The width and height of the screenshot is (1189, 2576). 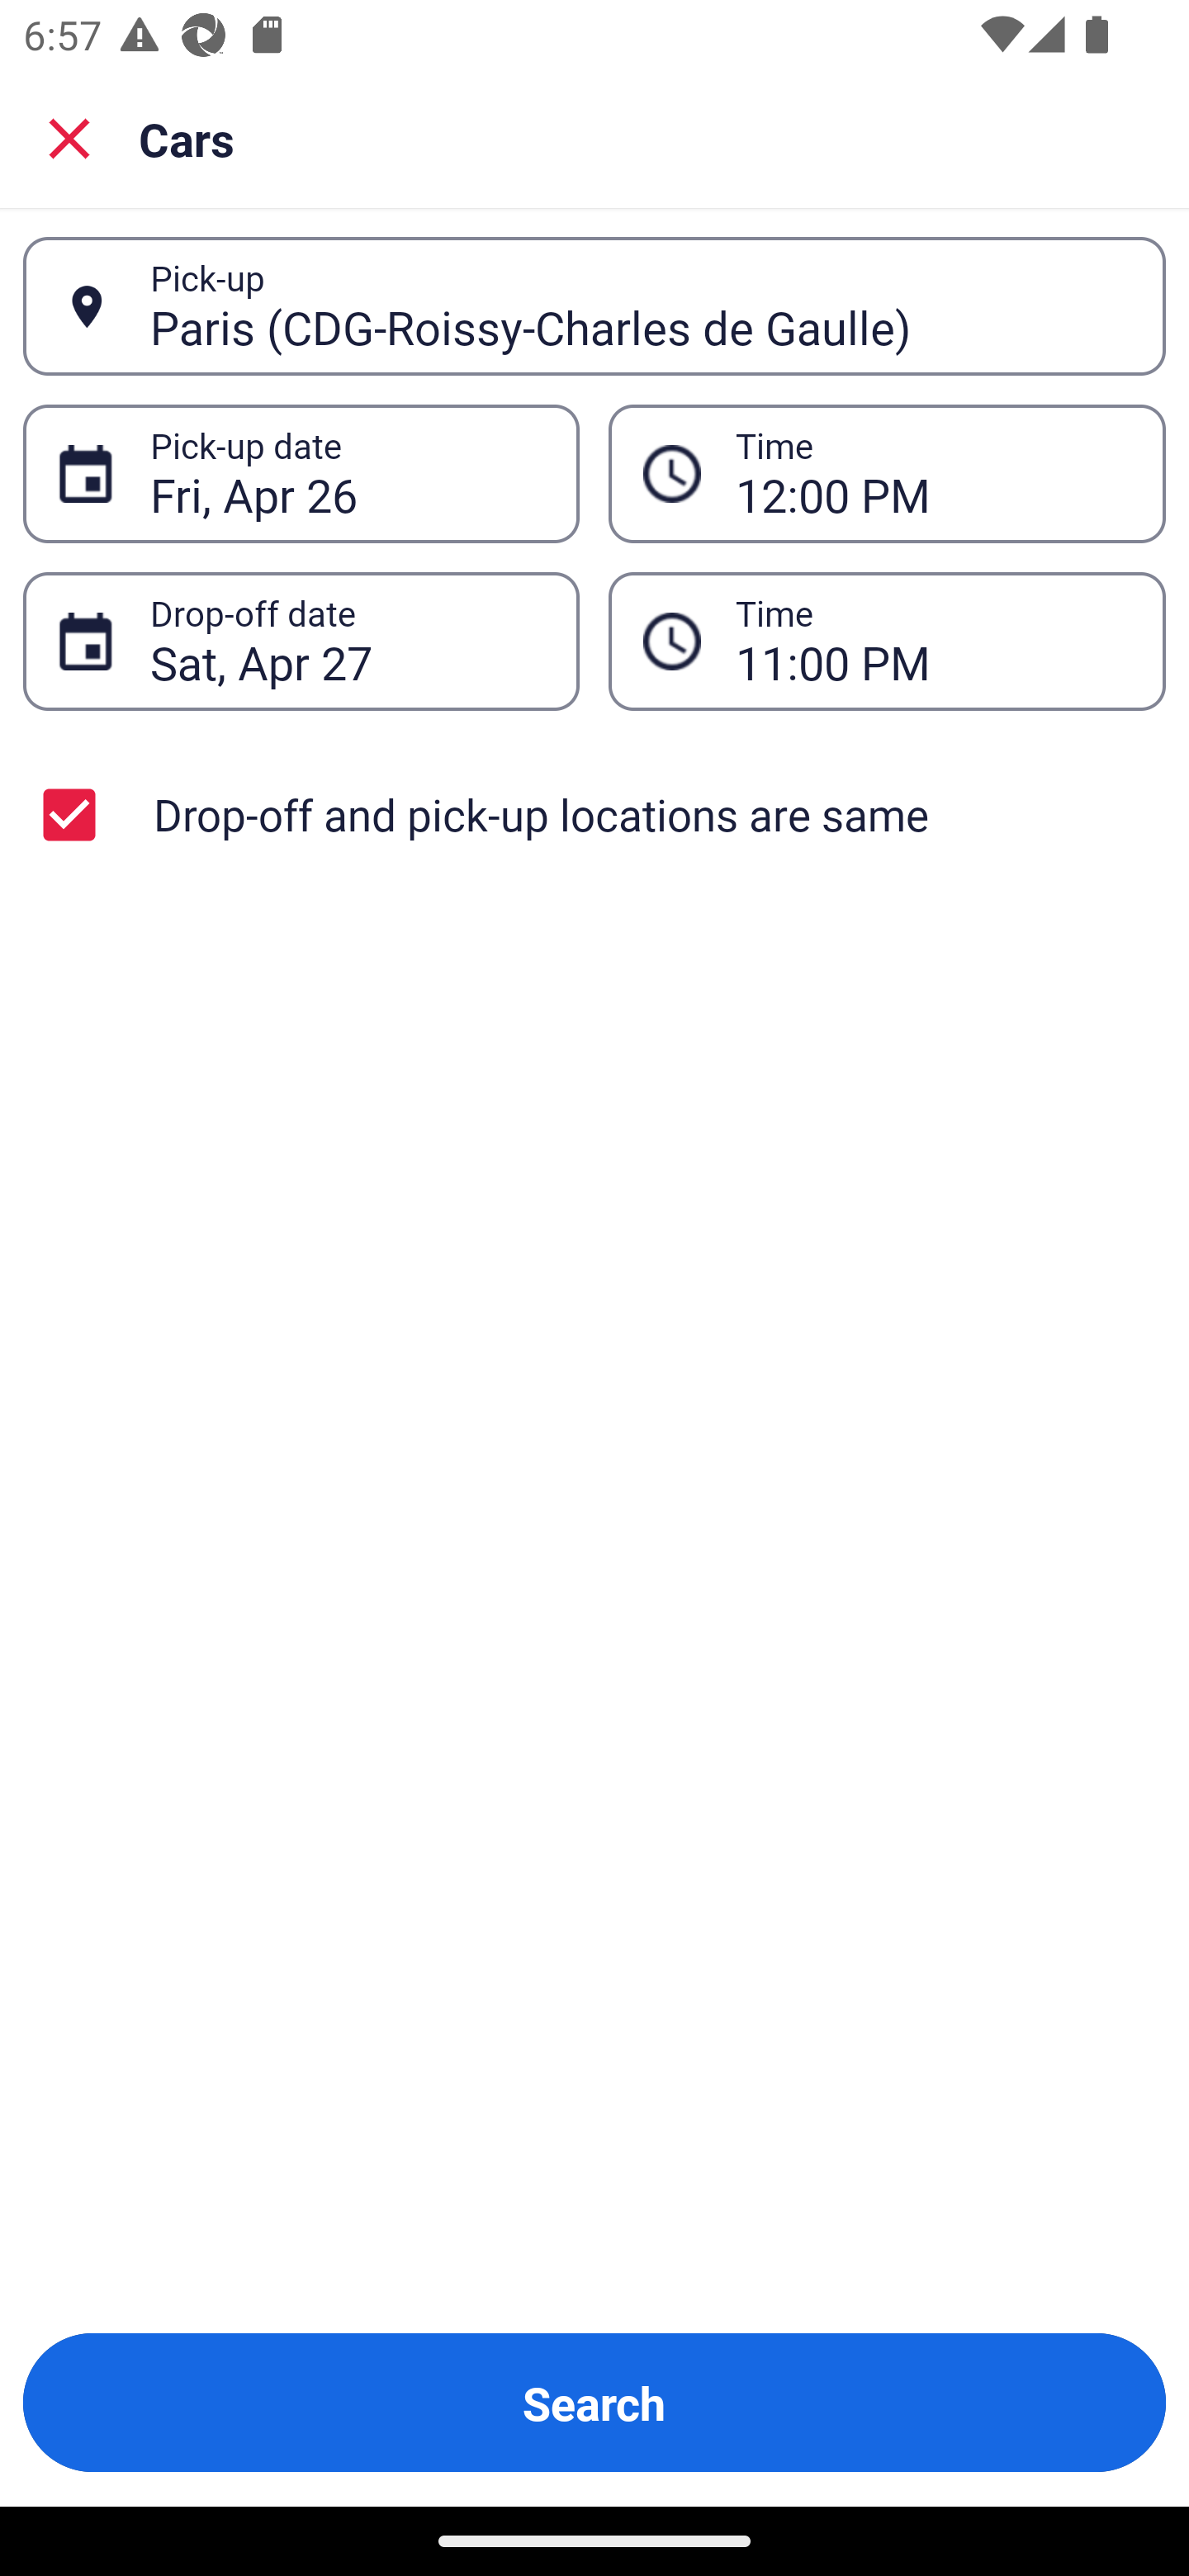 I want to click on Fri, Apr 26 Pick-up date, so click(x=301, y=474).